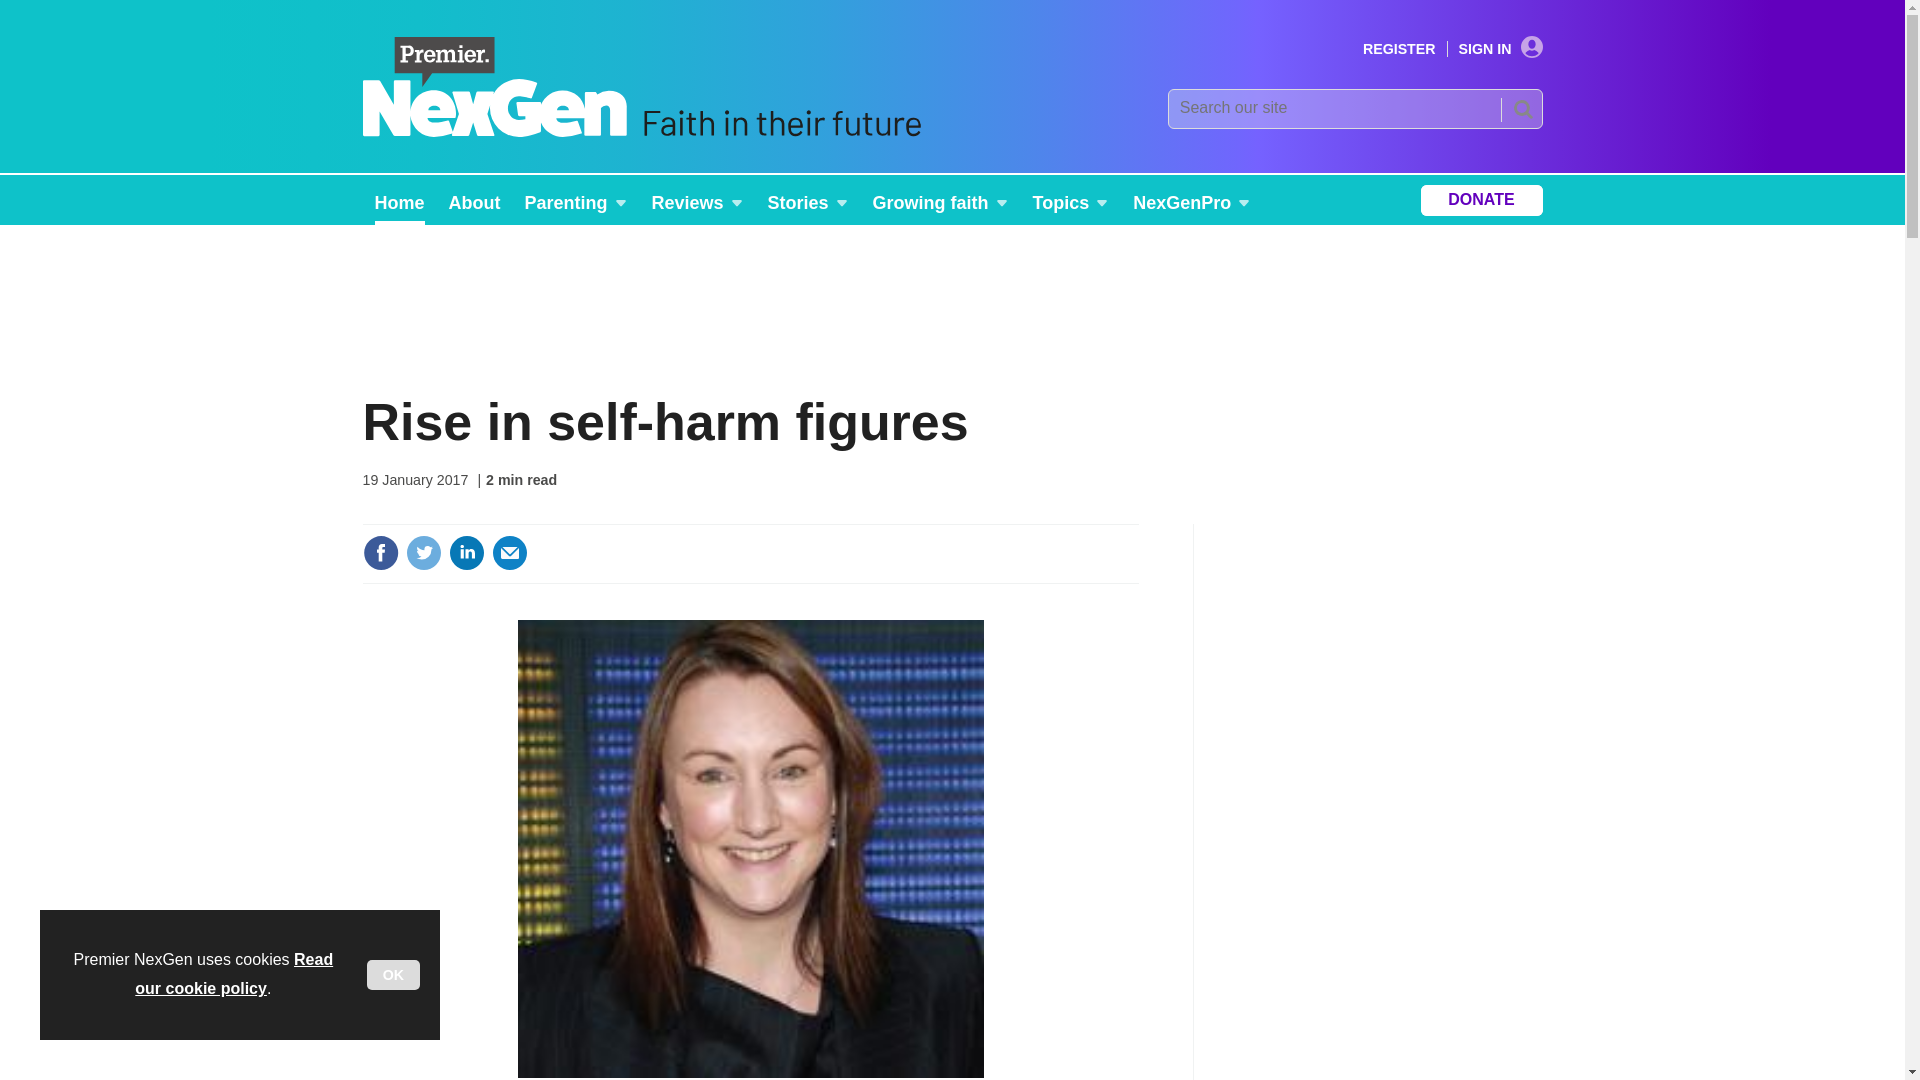  I want to click on SIGN IN, so click(1501, 49).